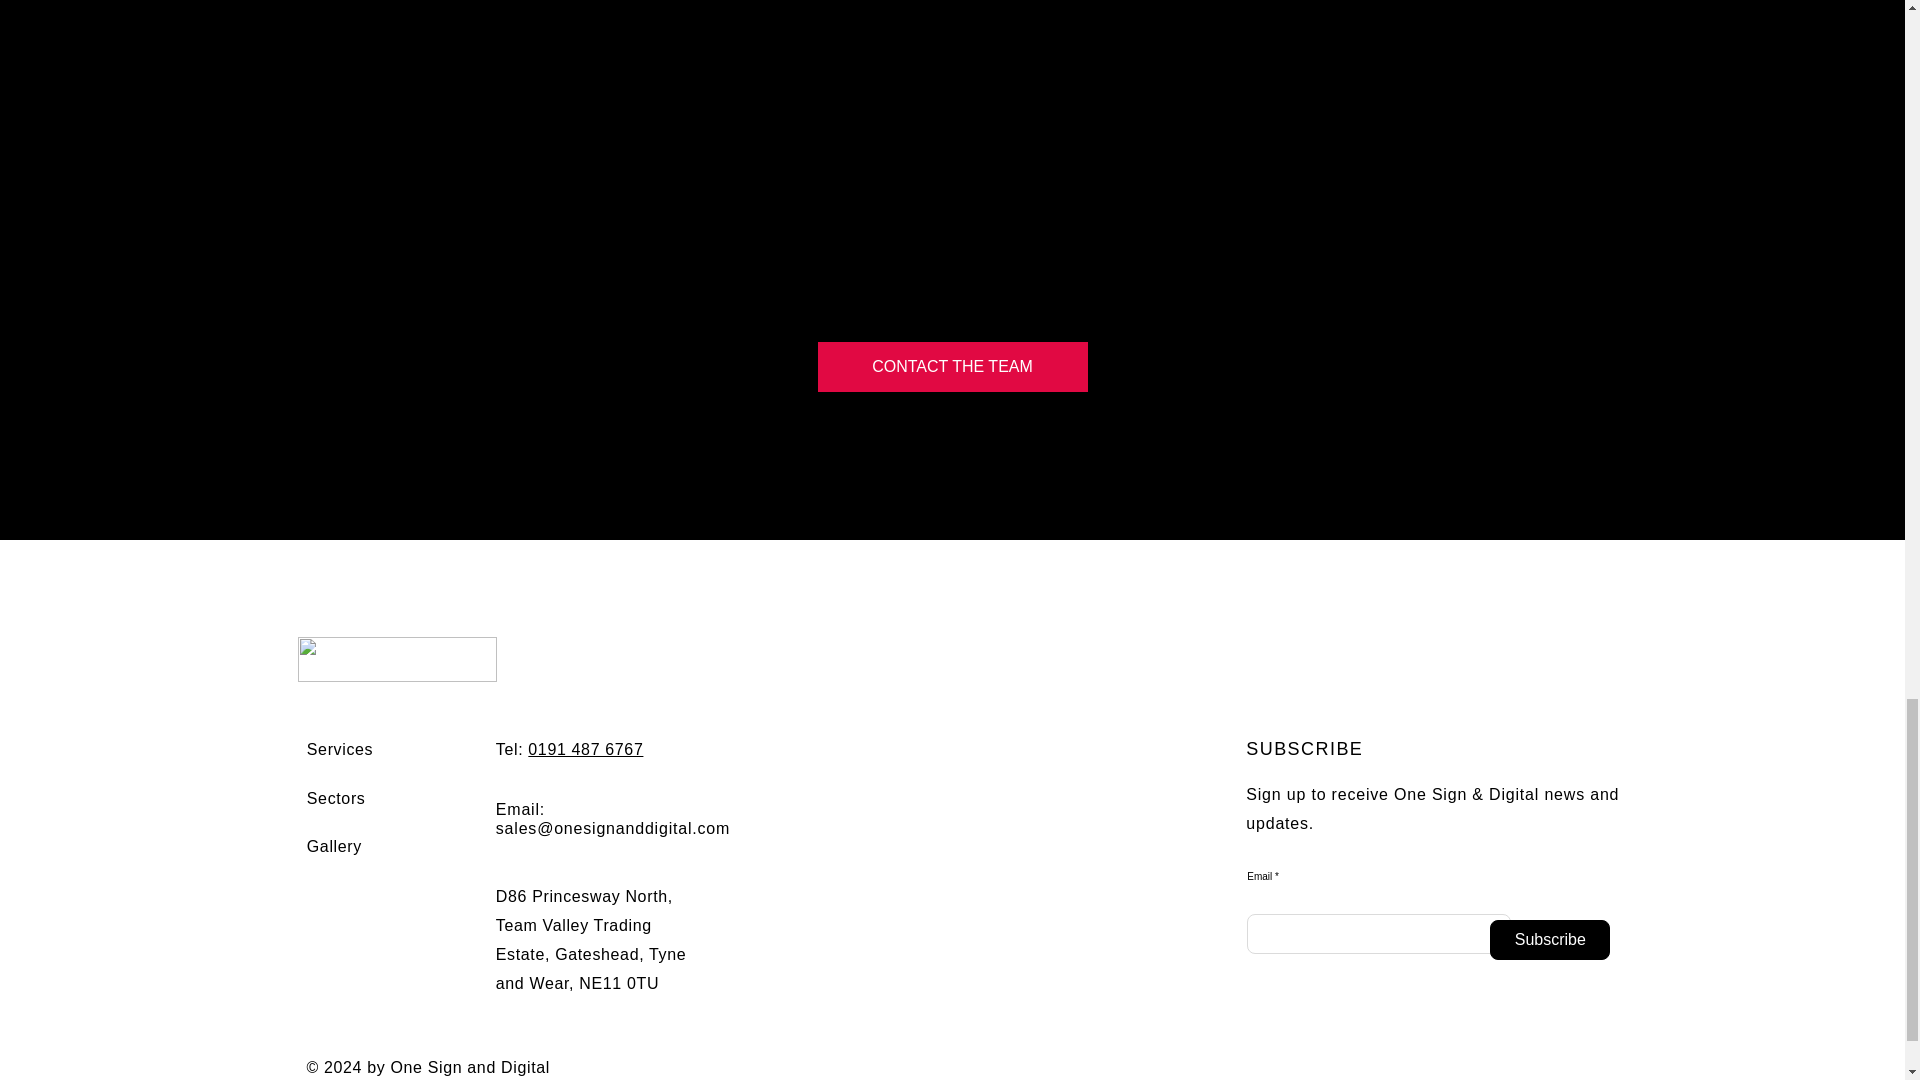  Describe the element at coordinates (340, 749) in the screenshot. I see `Services` at that location.